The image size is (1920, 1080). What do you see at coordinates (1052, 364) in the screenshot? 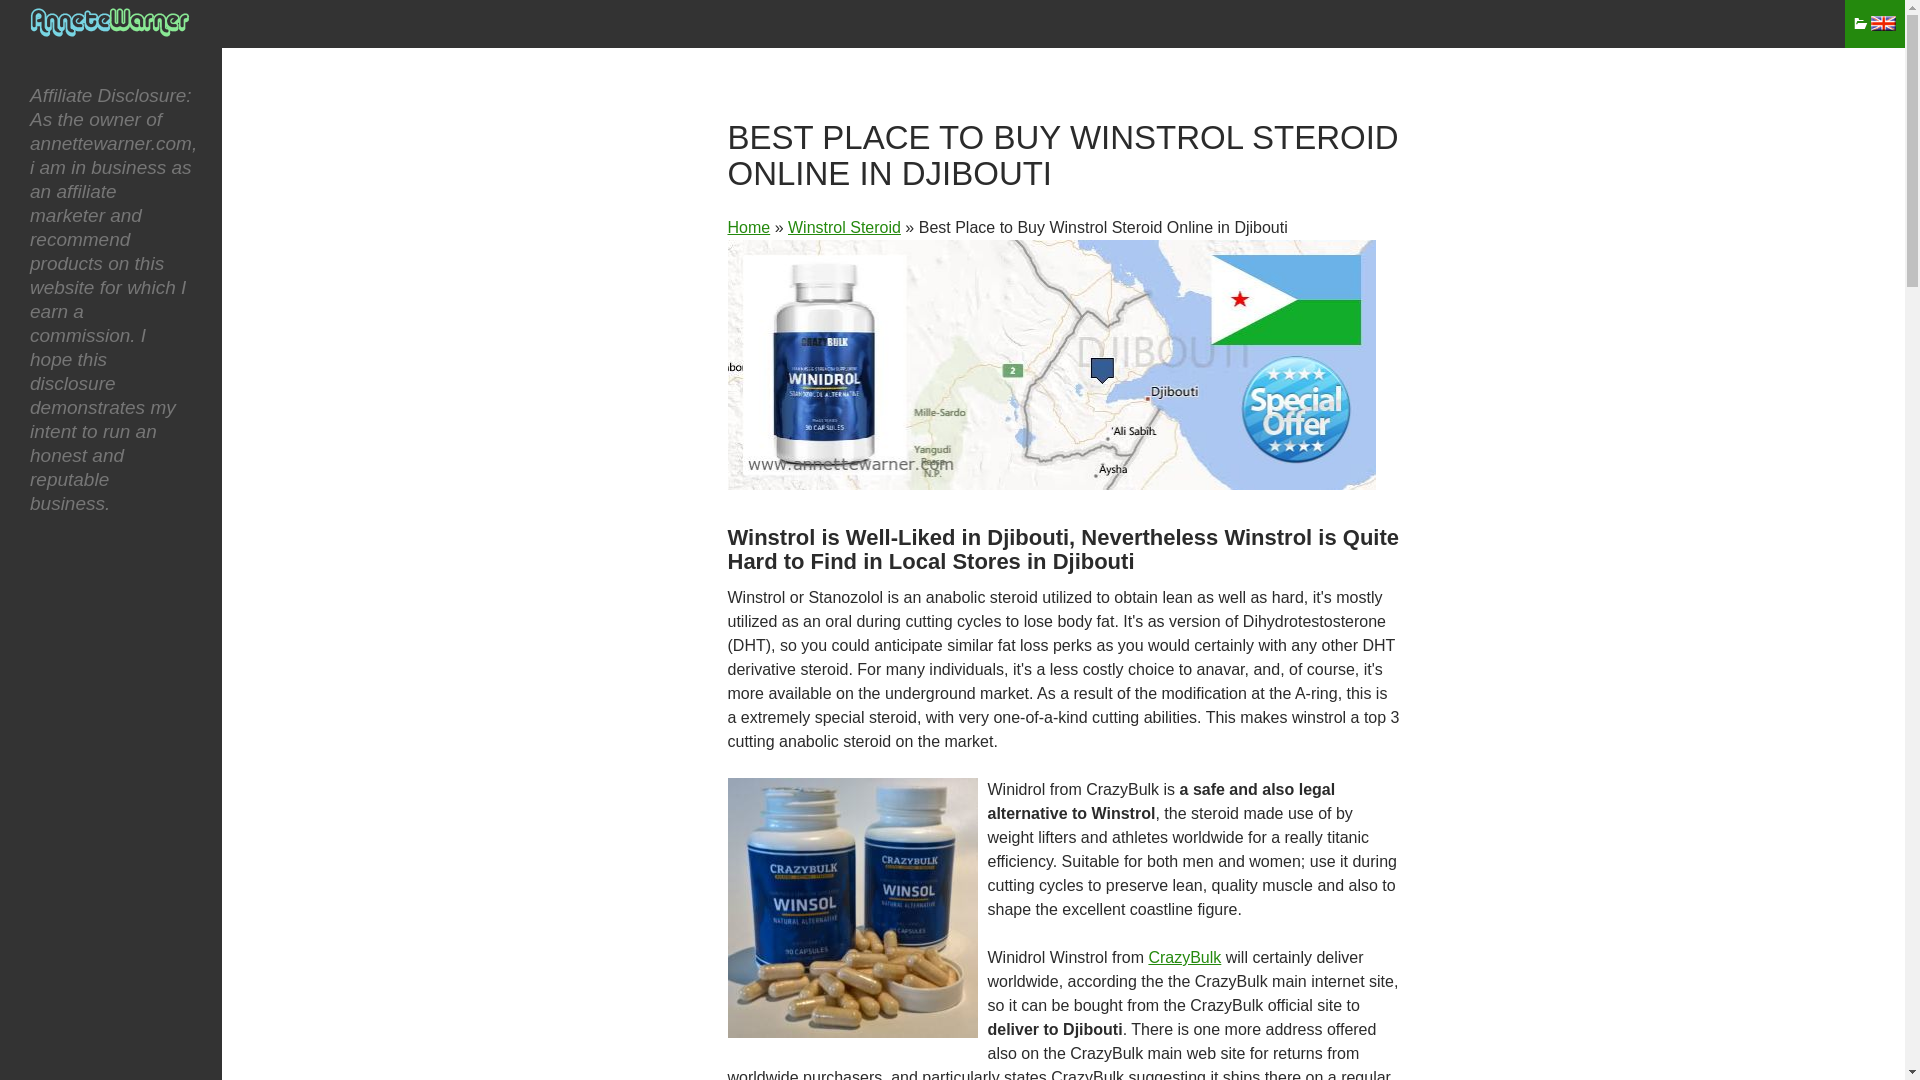
I see `Buy Winstrol Steroid online Djibouti` at bounding box center [1052, 364].